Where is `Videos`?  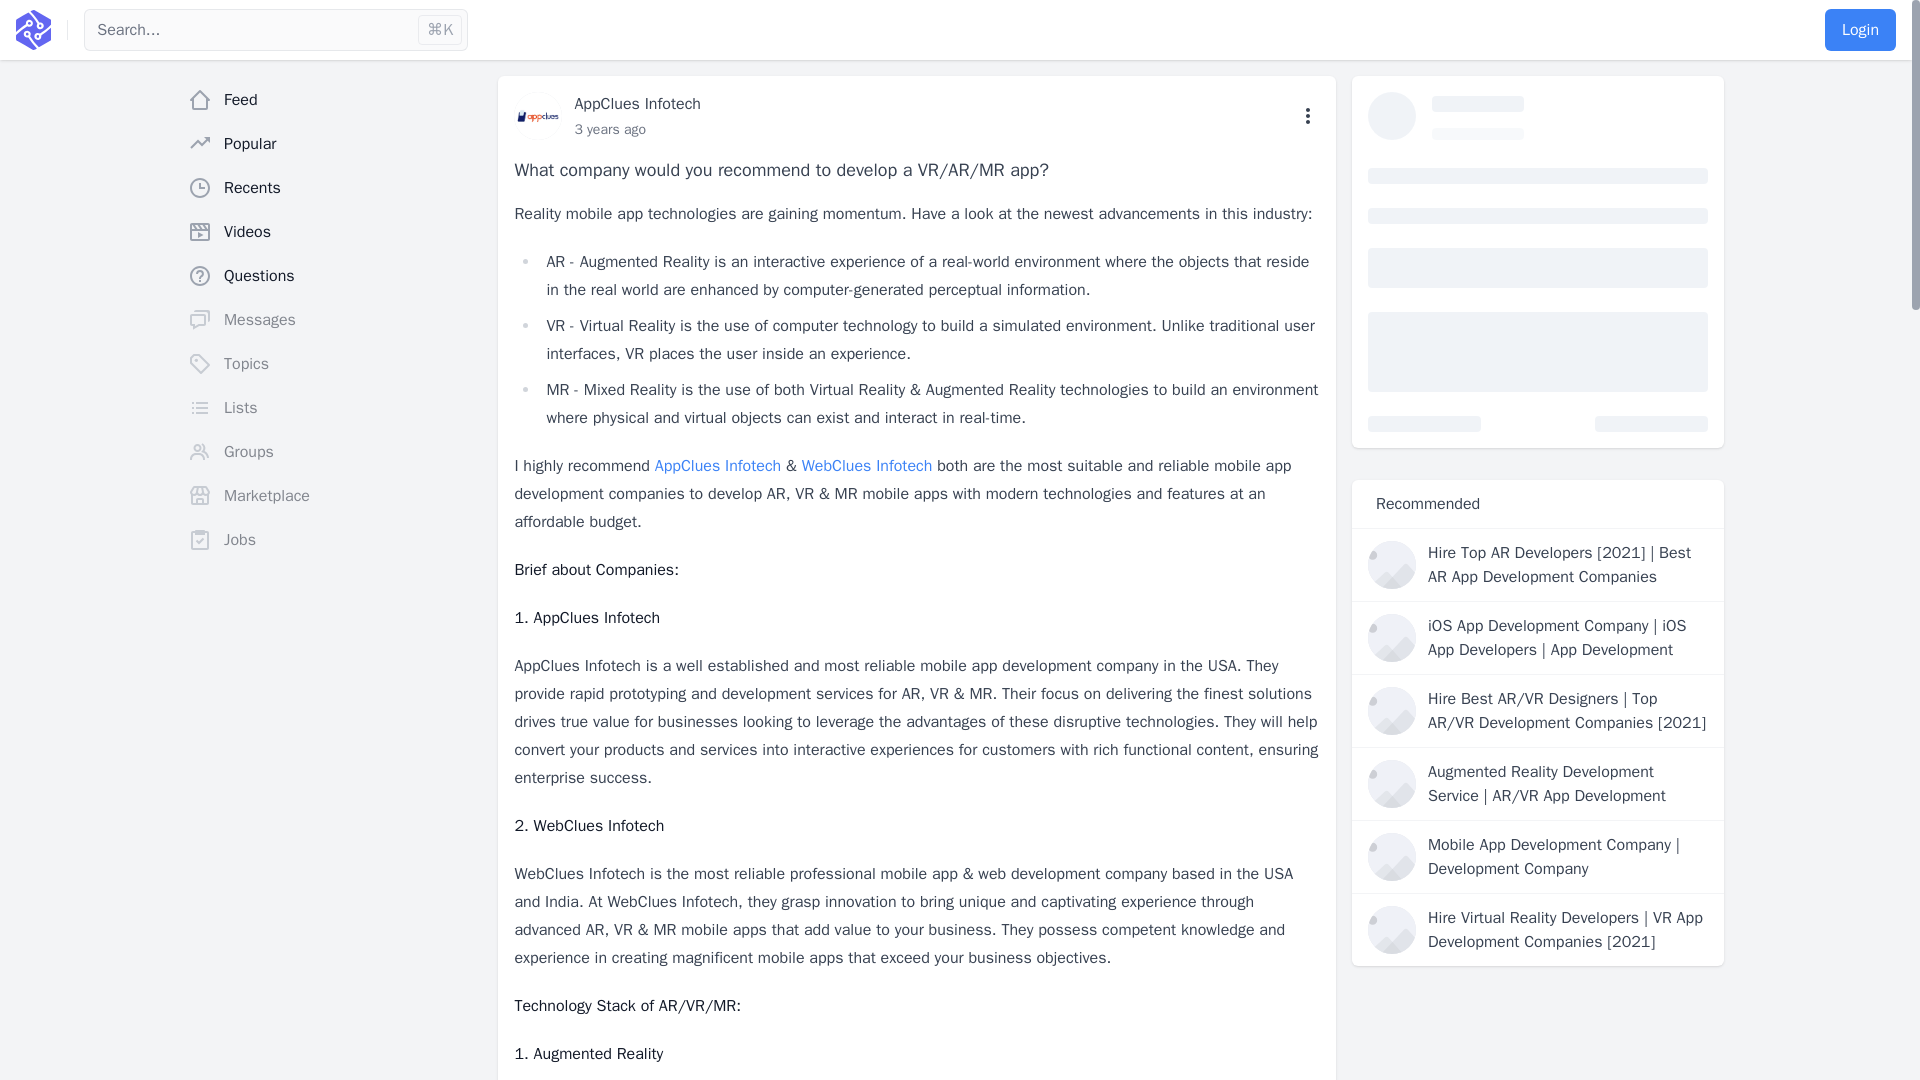
Videos is located at coordinates (334, 231).